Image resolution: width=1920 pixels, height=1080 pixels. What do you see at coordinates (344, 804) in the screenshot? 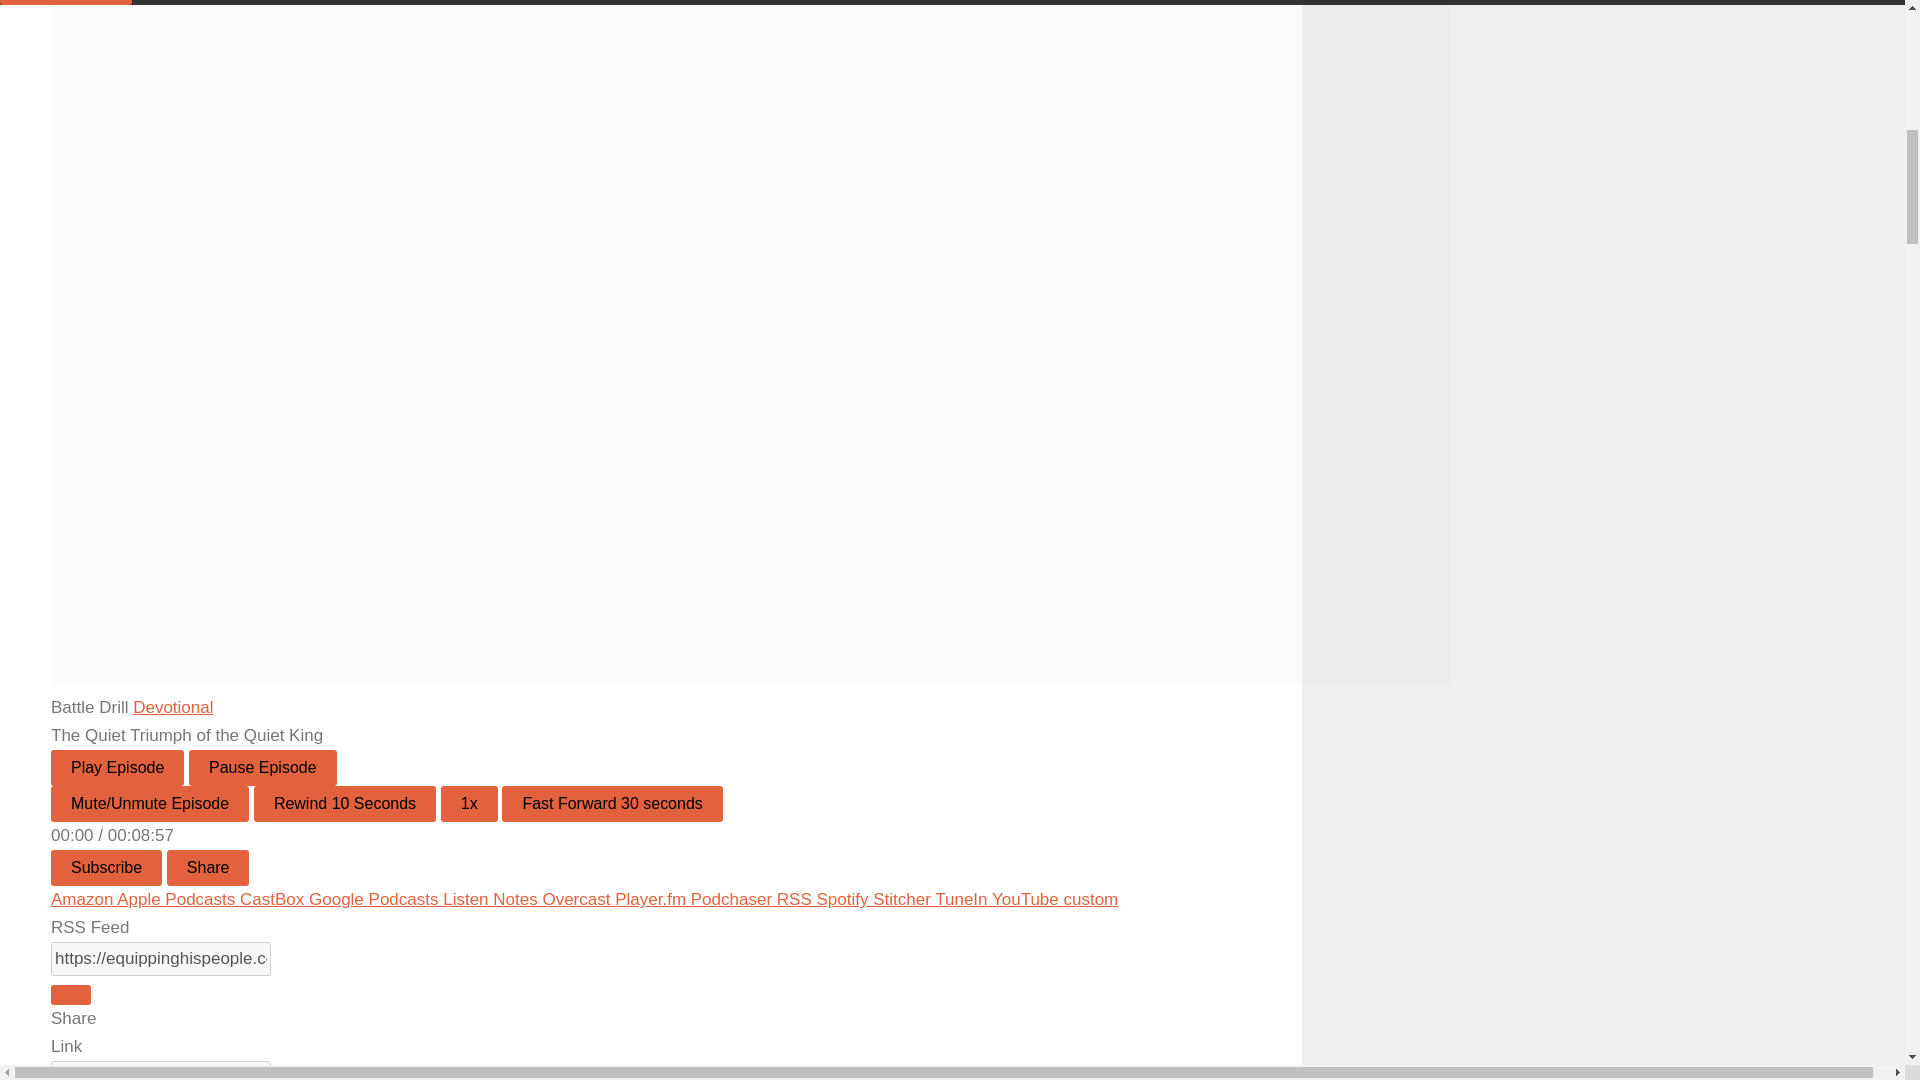
I see `Rewind 10 seconds` at bounding box center [344, 804].